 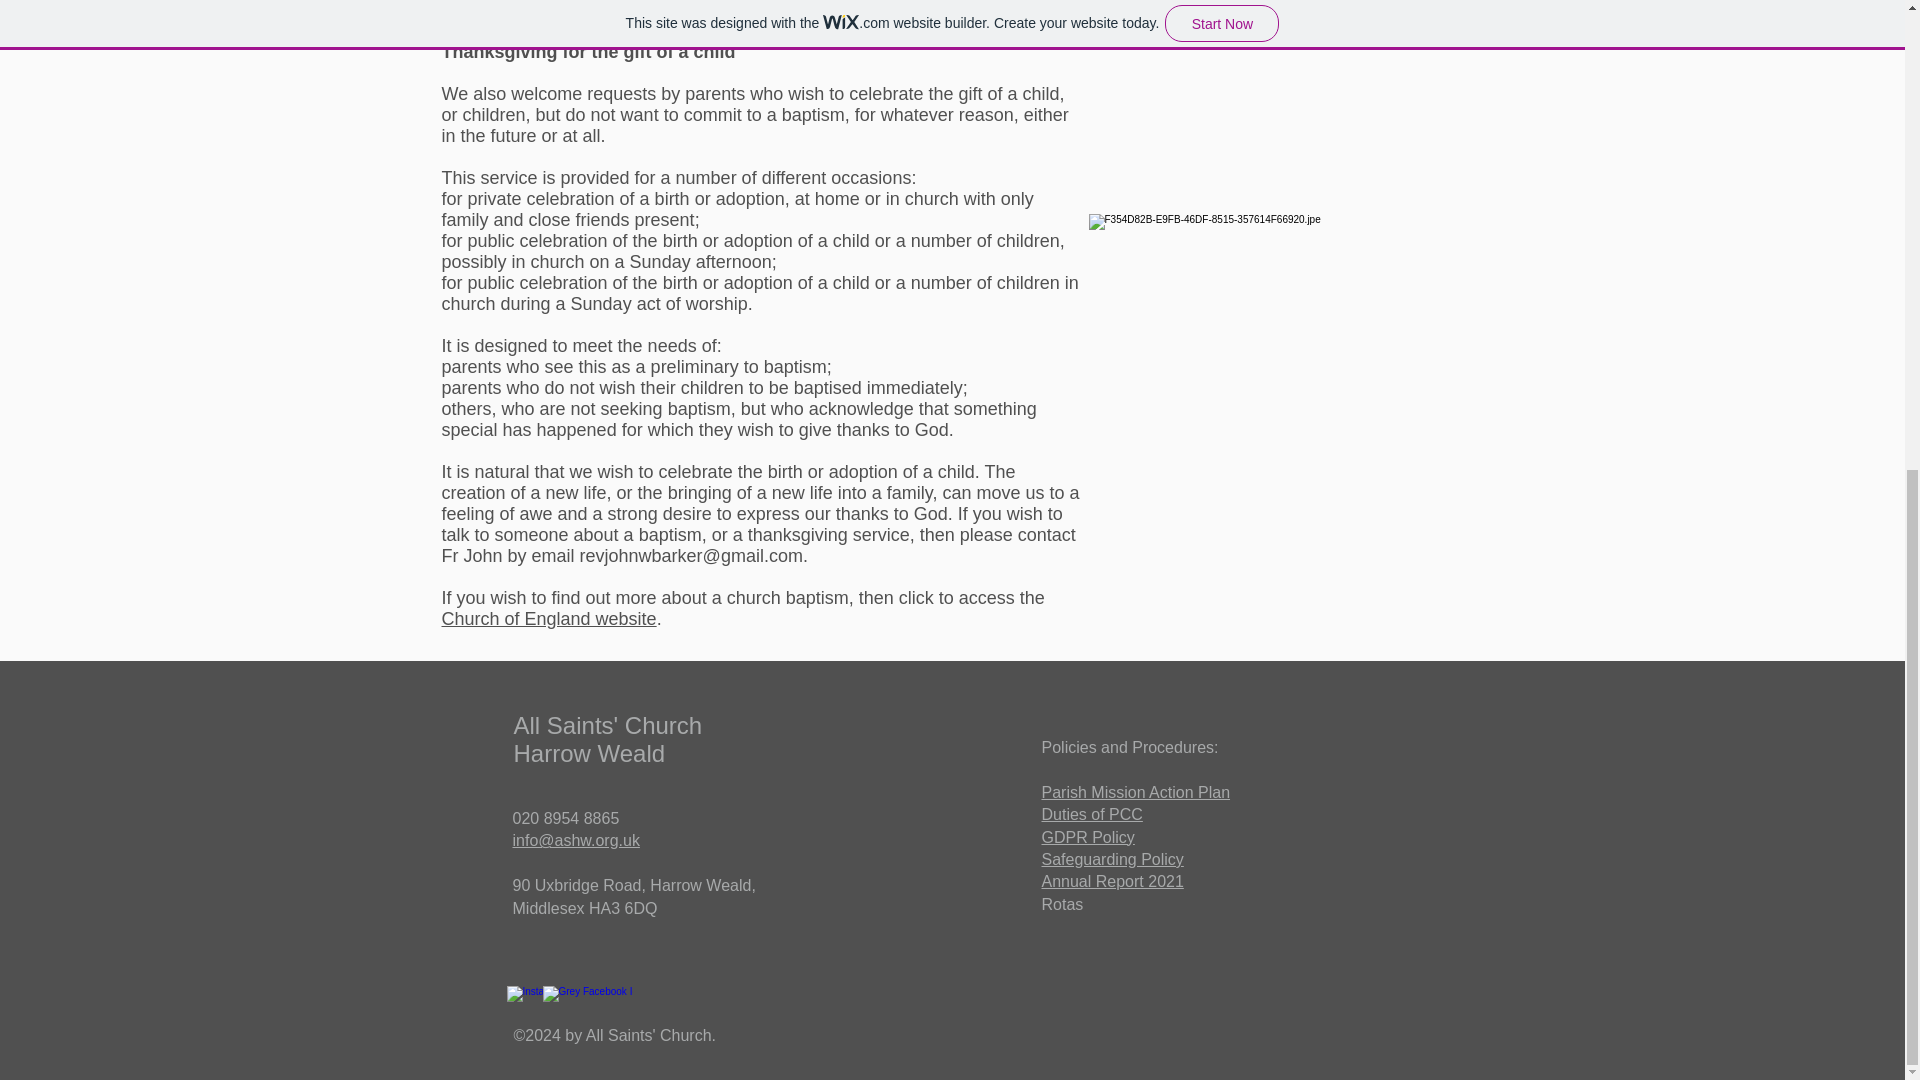 What do you see at coordinates (1113, 880) in the screenshot?
I see `Annual Report 2021` at bounding box center [1113, 880].